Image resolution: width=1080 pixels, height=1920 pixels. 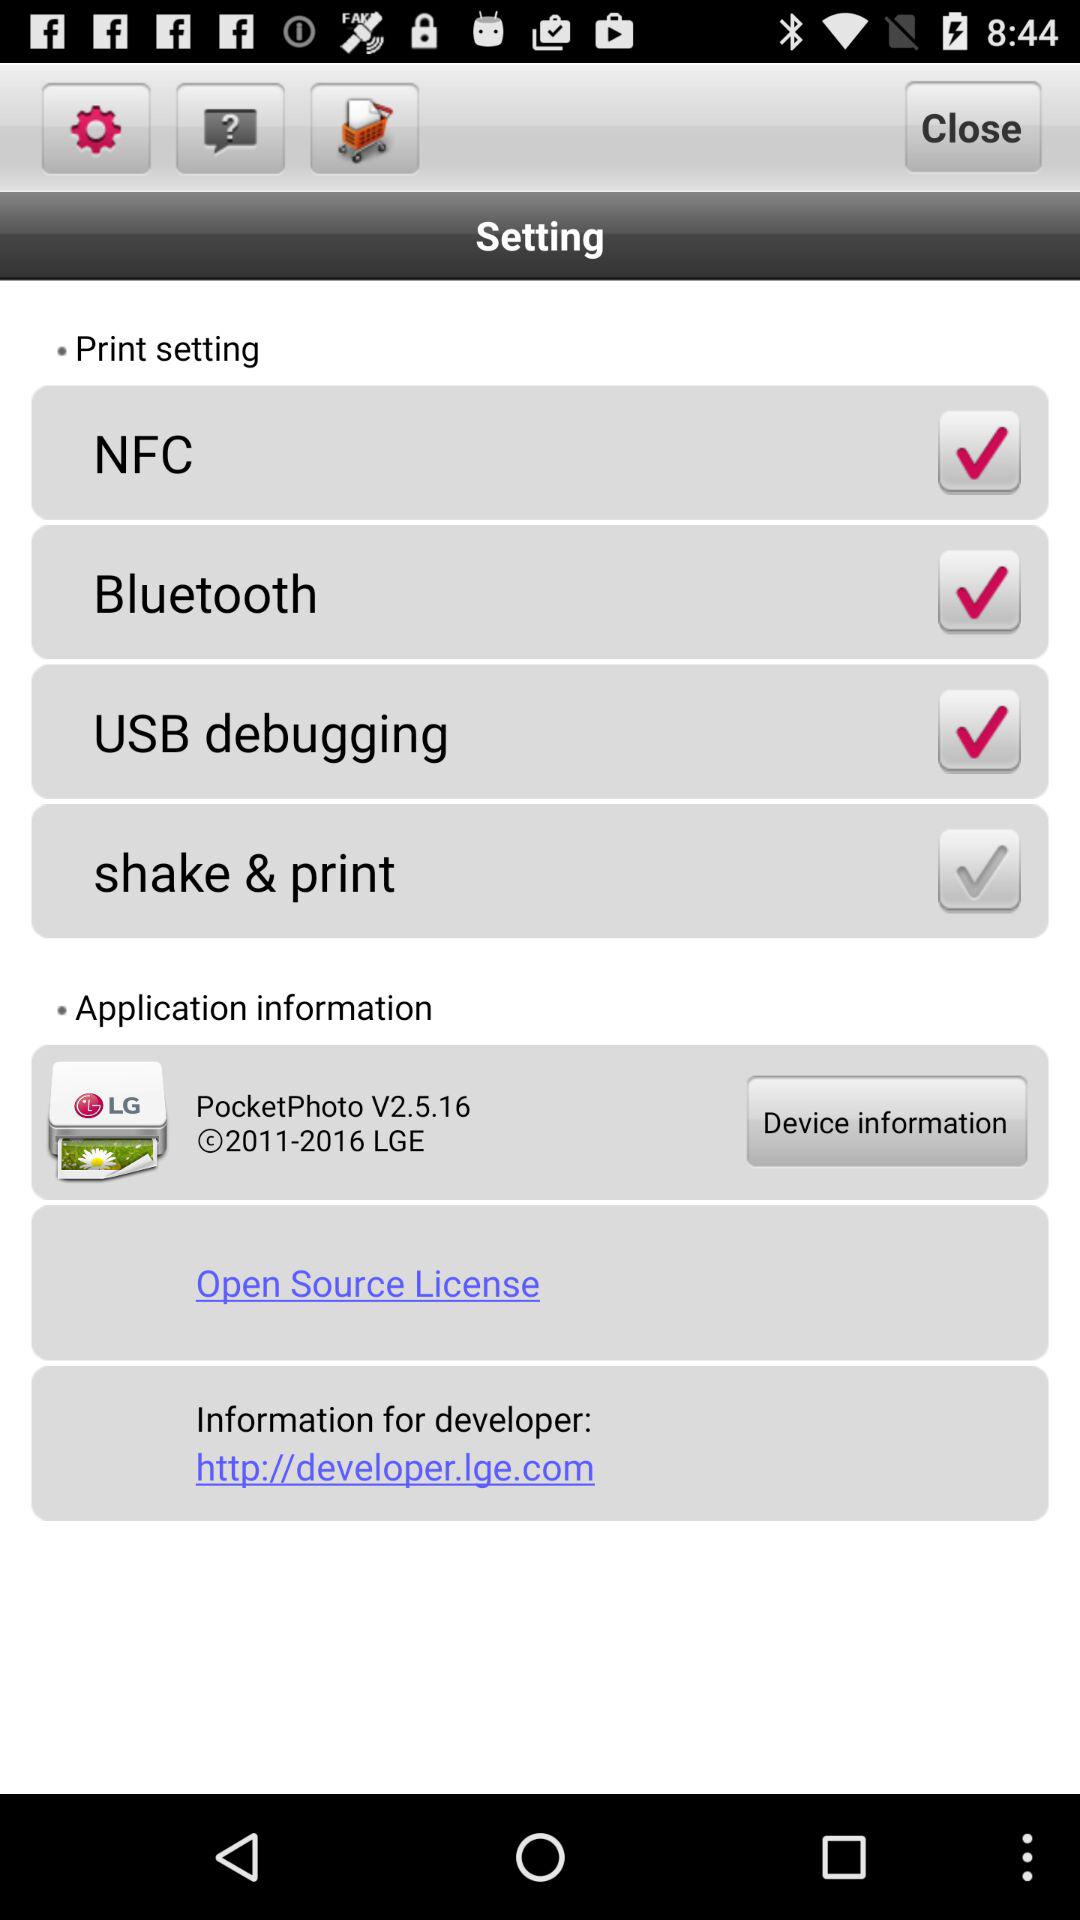 What do you see at coordinates (971, 127) in the screenshot?
I see `scroll until close` at bounding box center [971, 127].